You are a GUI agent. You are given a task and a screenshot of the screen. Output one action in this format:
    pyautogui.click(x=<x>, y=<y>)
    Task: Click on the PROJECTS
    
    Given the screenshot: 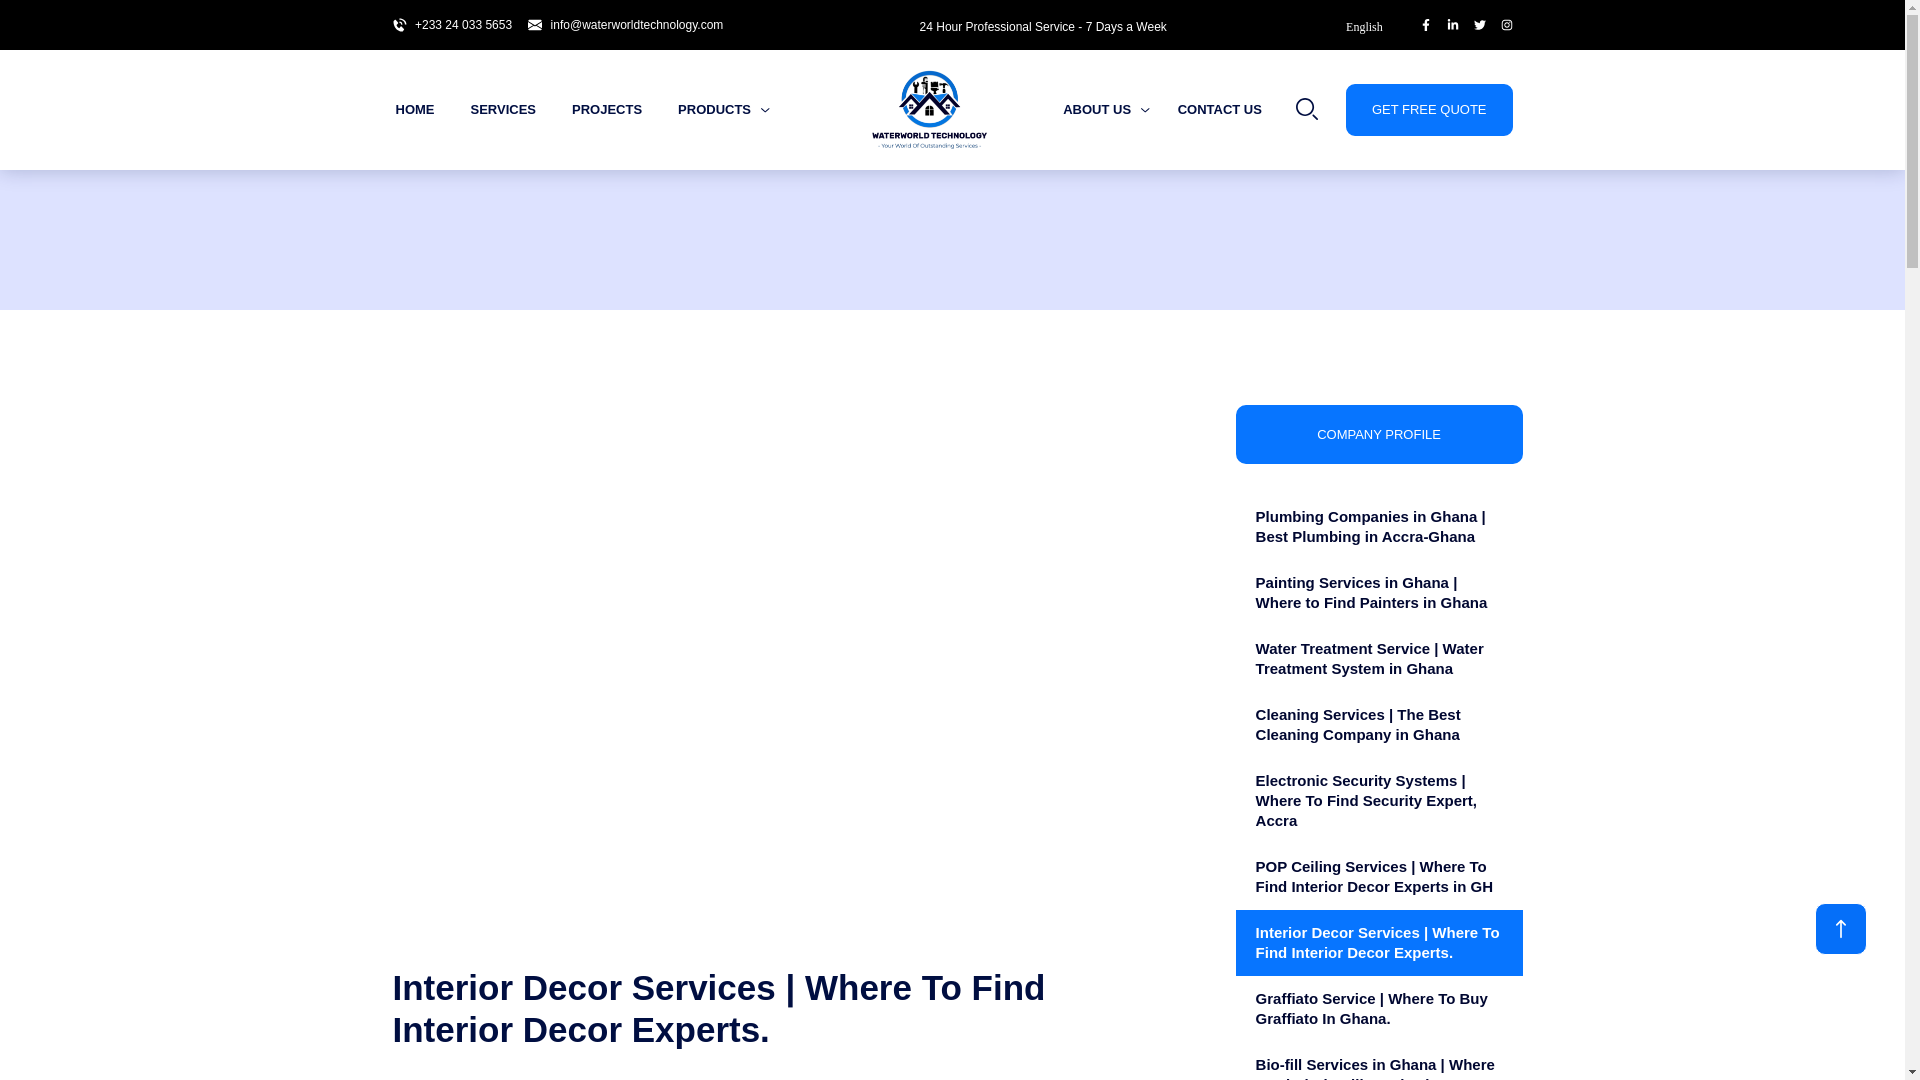 What is the action you would take?
    pyautogui.click(x=622, y=110)
    